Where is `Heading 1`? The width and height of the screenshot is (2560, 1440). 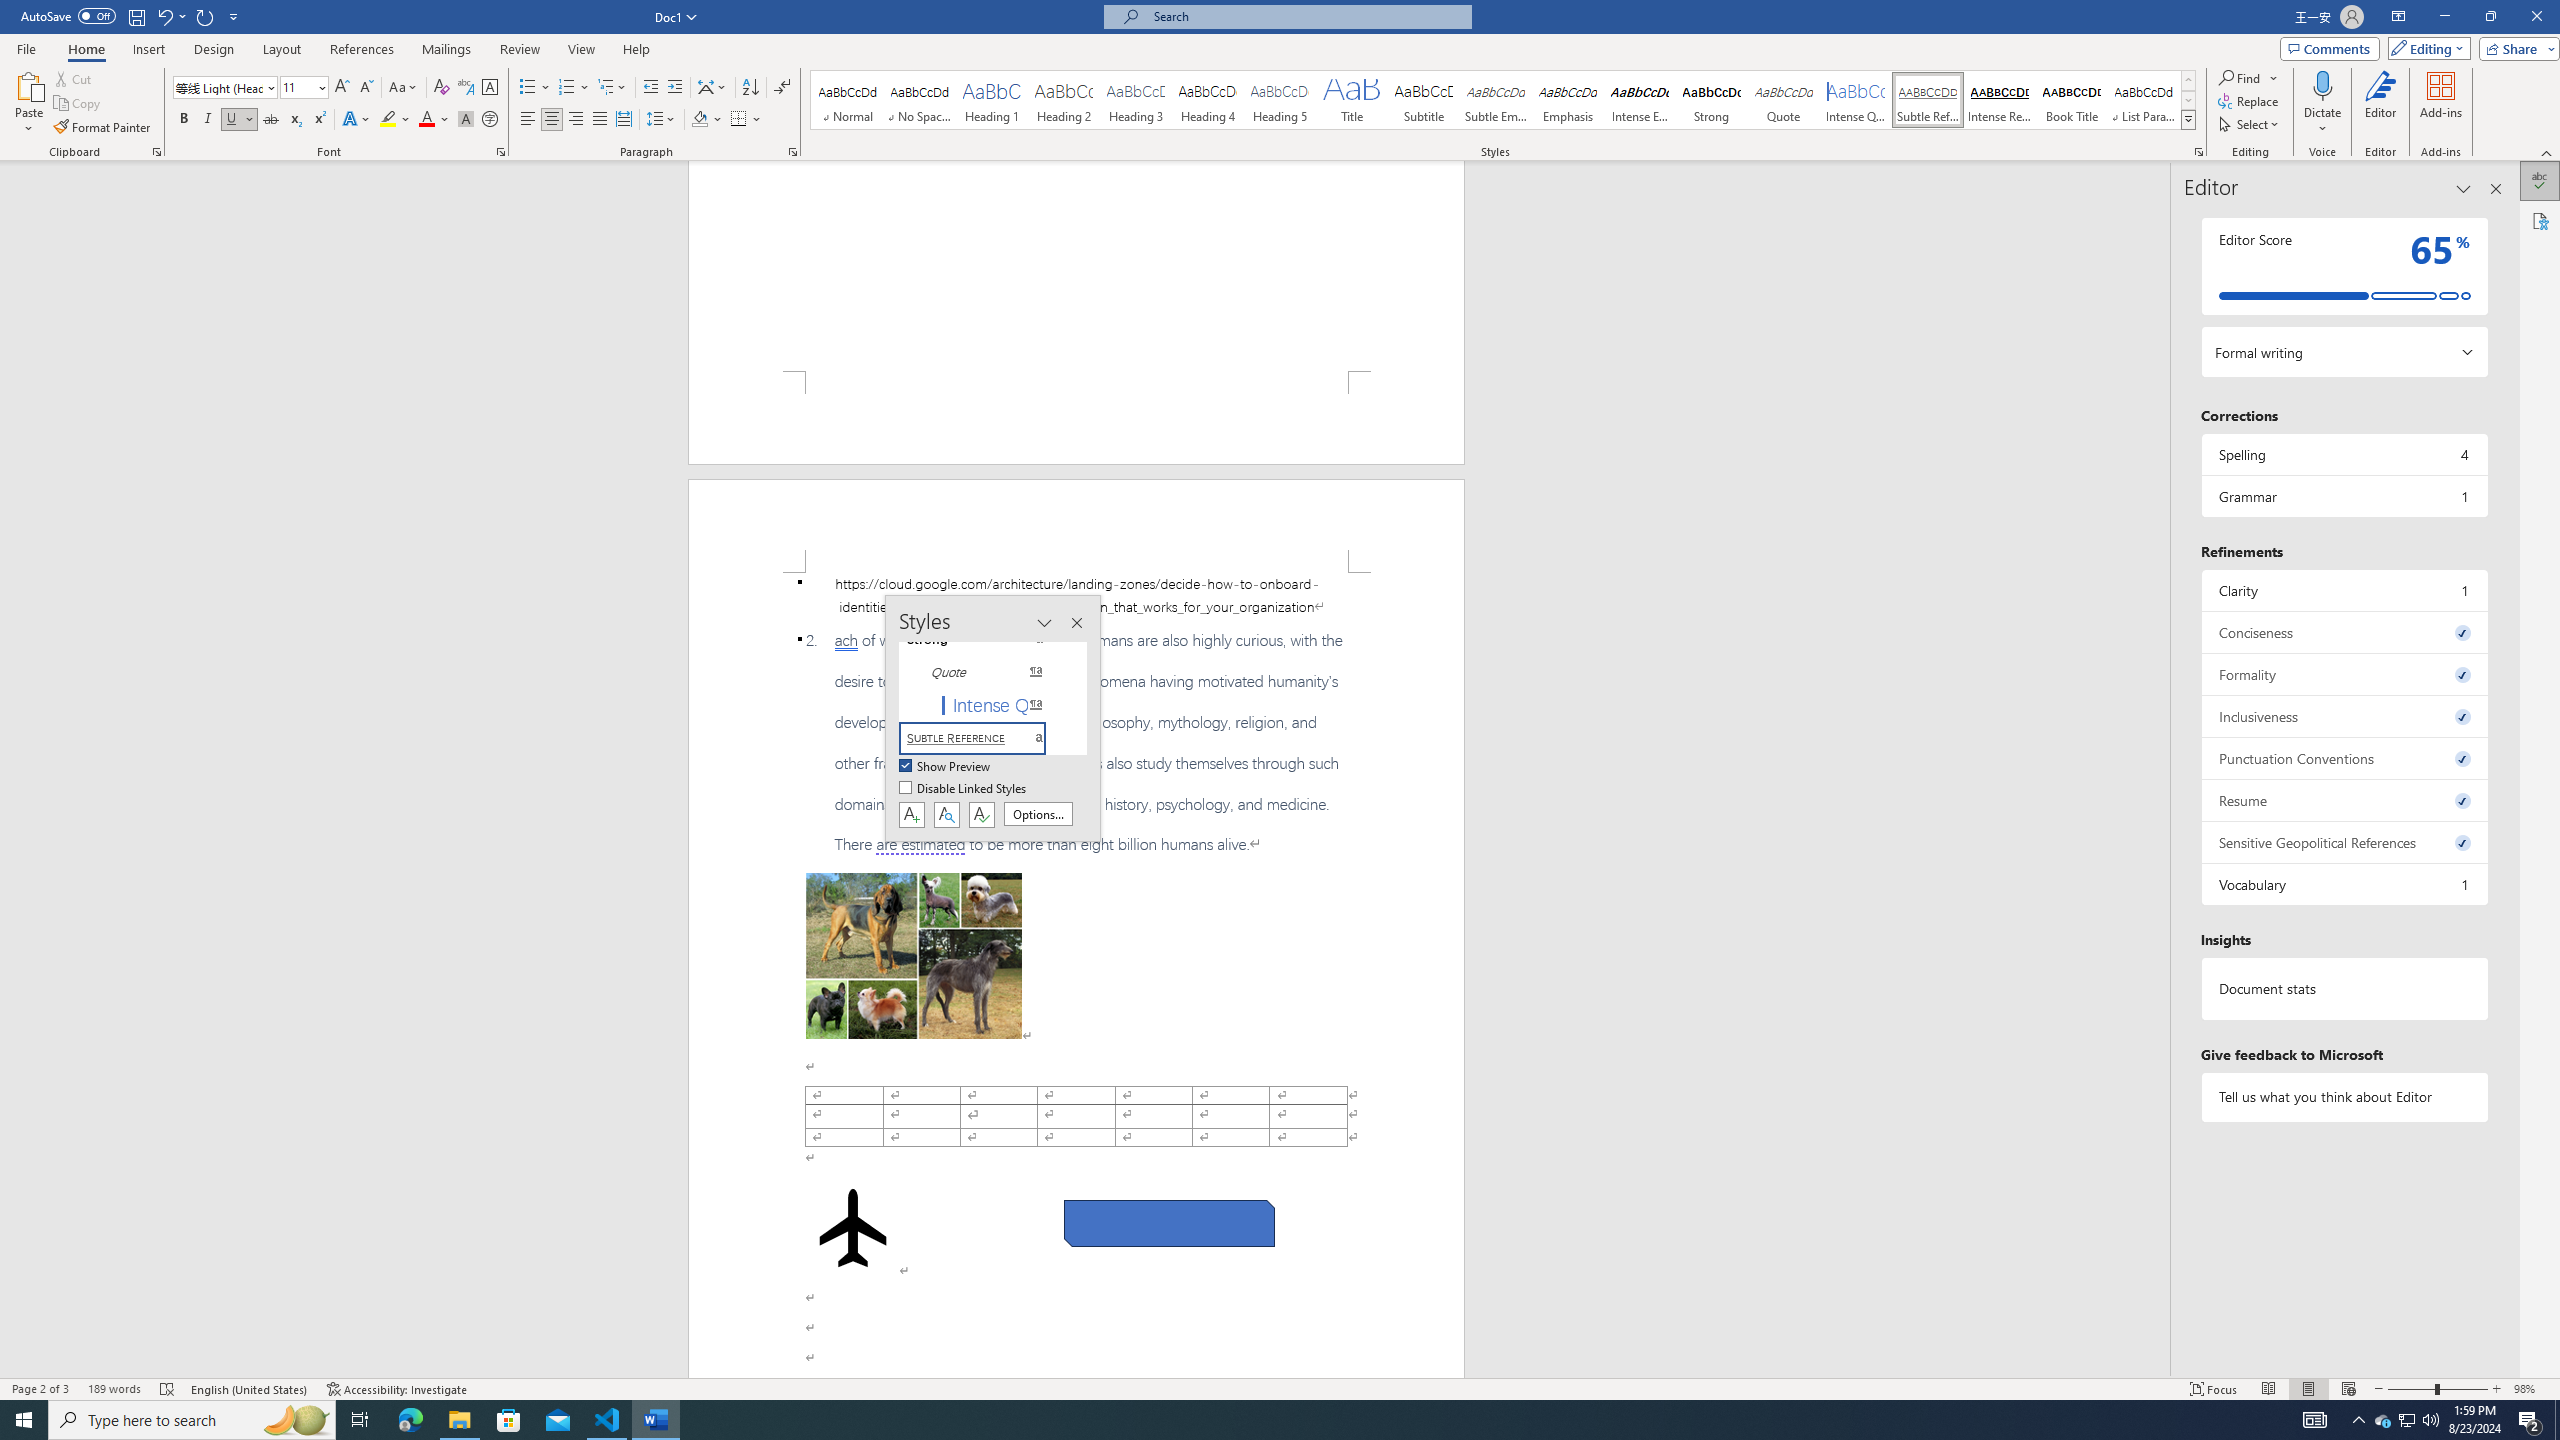
Heading 1 is located at coordinates (992, 100).